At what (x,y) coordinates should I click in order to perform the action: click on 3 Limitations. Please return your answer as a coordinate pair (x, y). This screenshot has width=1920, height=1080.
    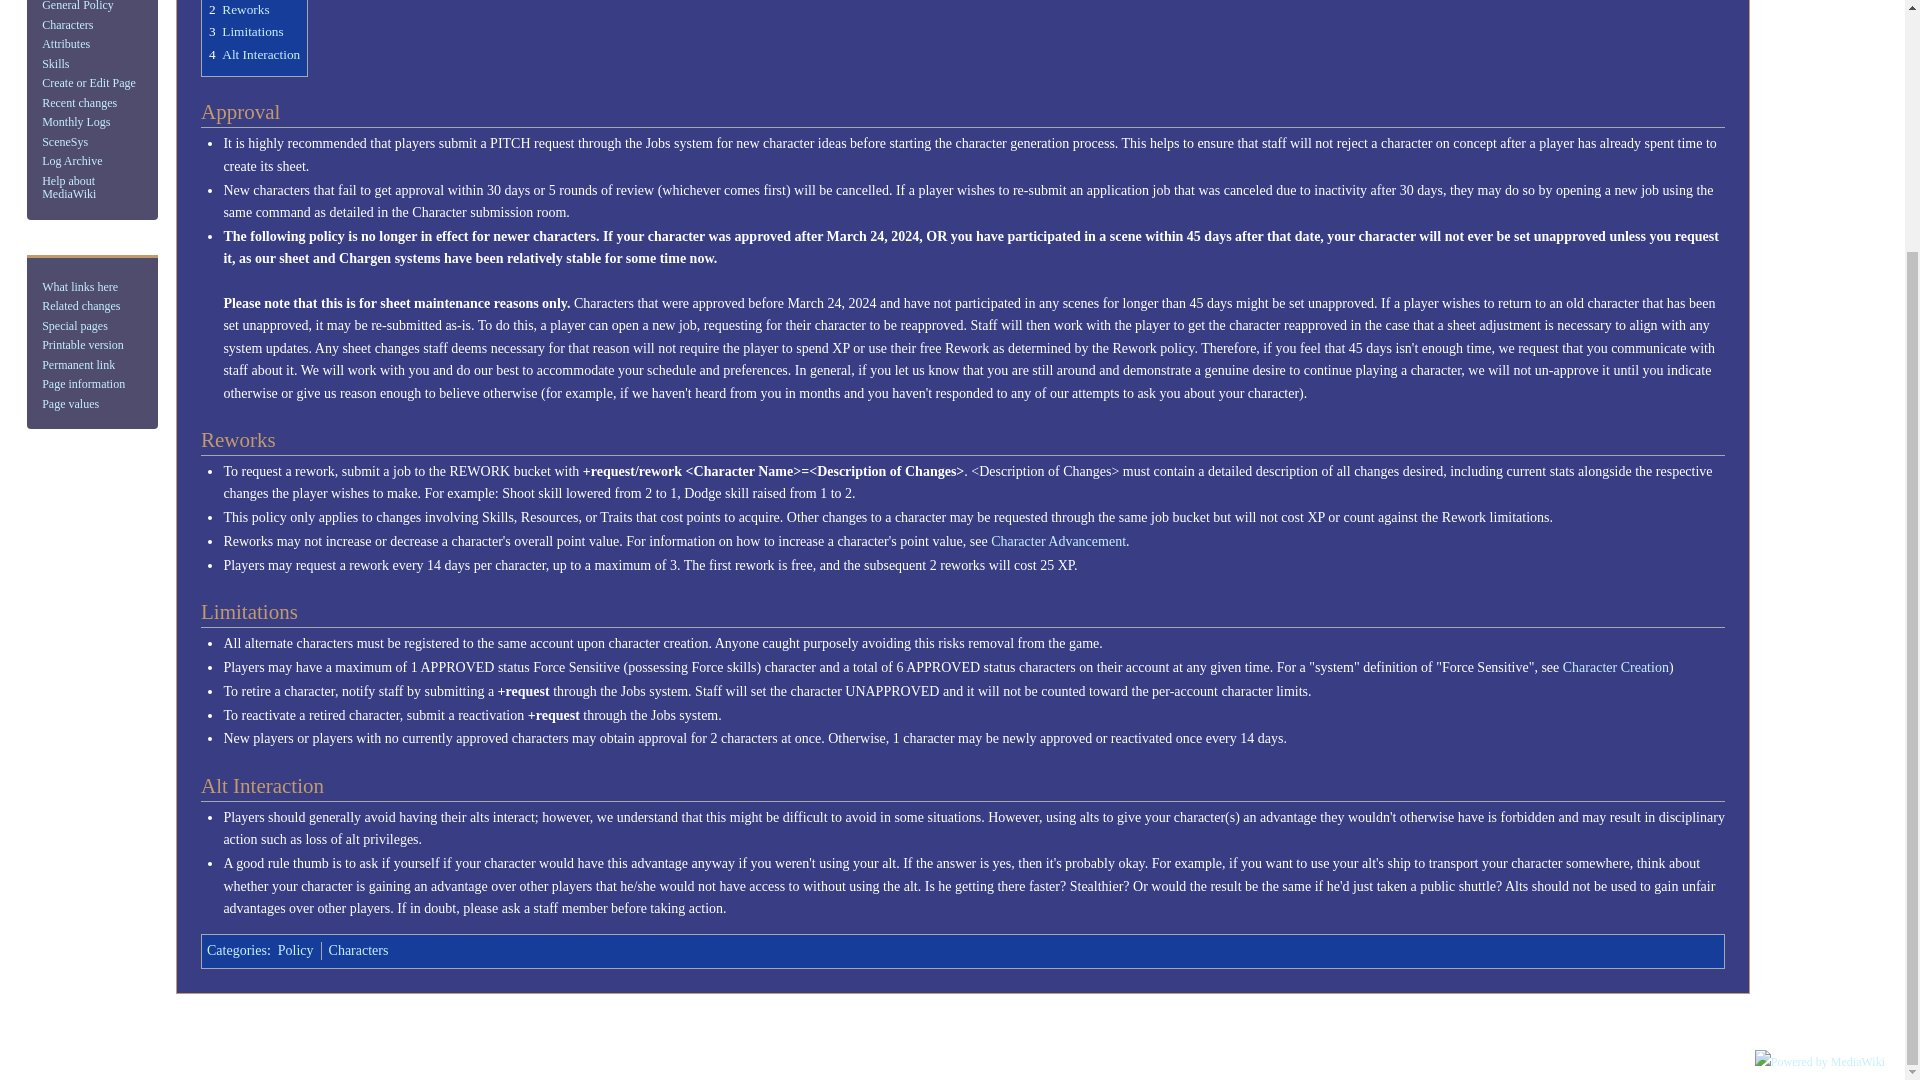
    Looking at the image, I should click on (246, 30).